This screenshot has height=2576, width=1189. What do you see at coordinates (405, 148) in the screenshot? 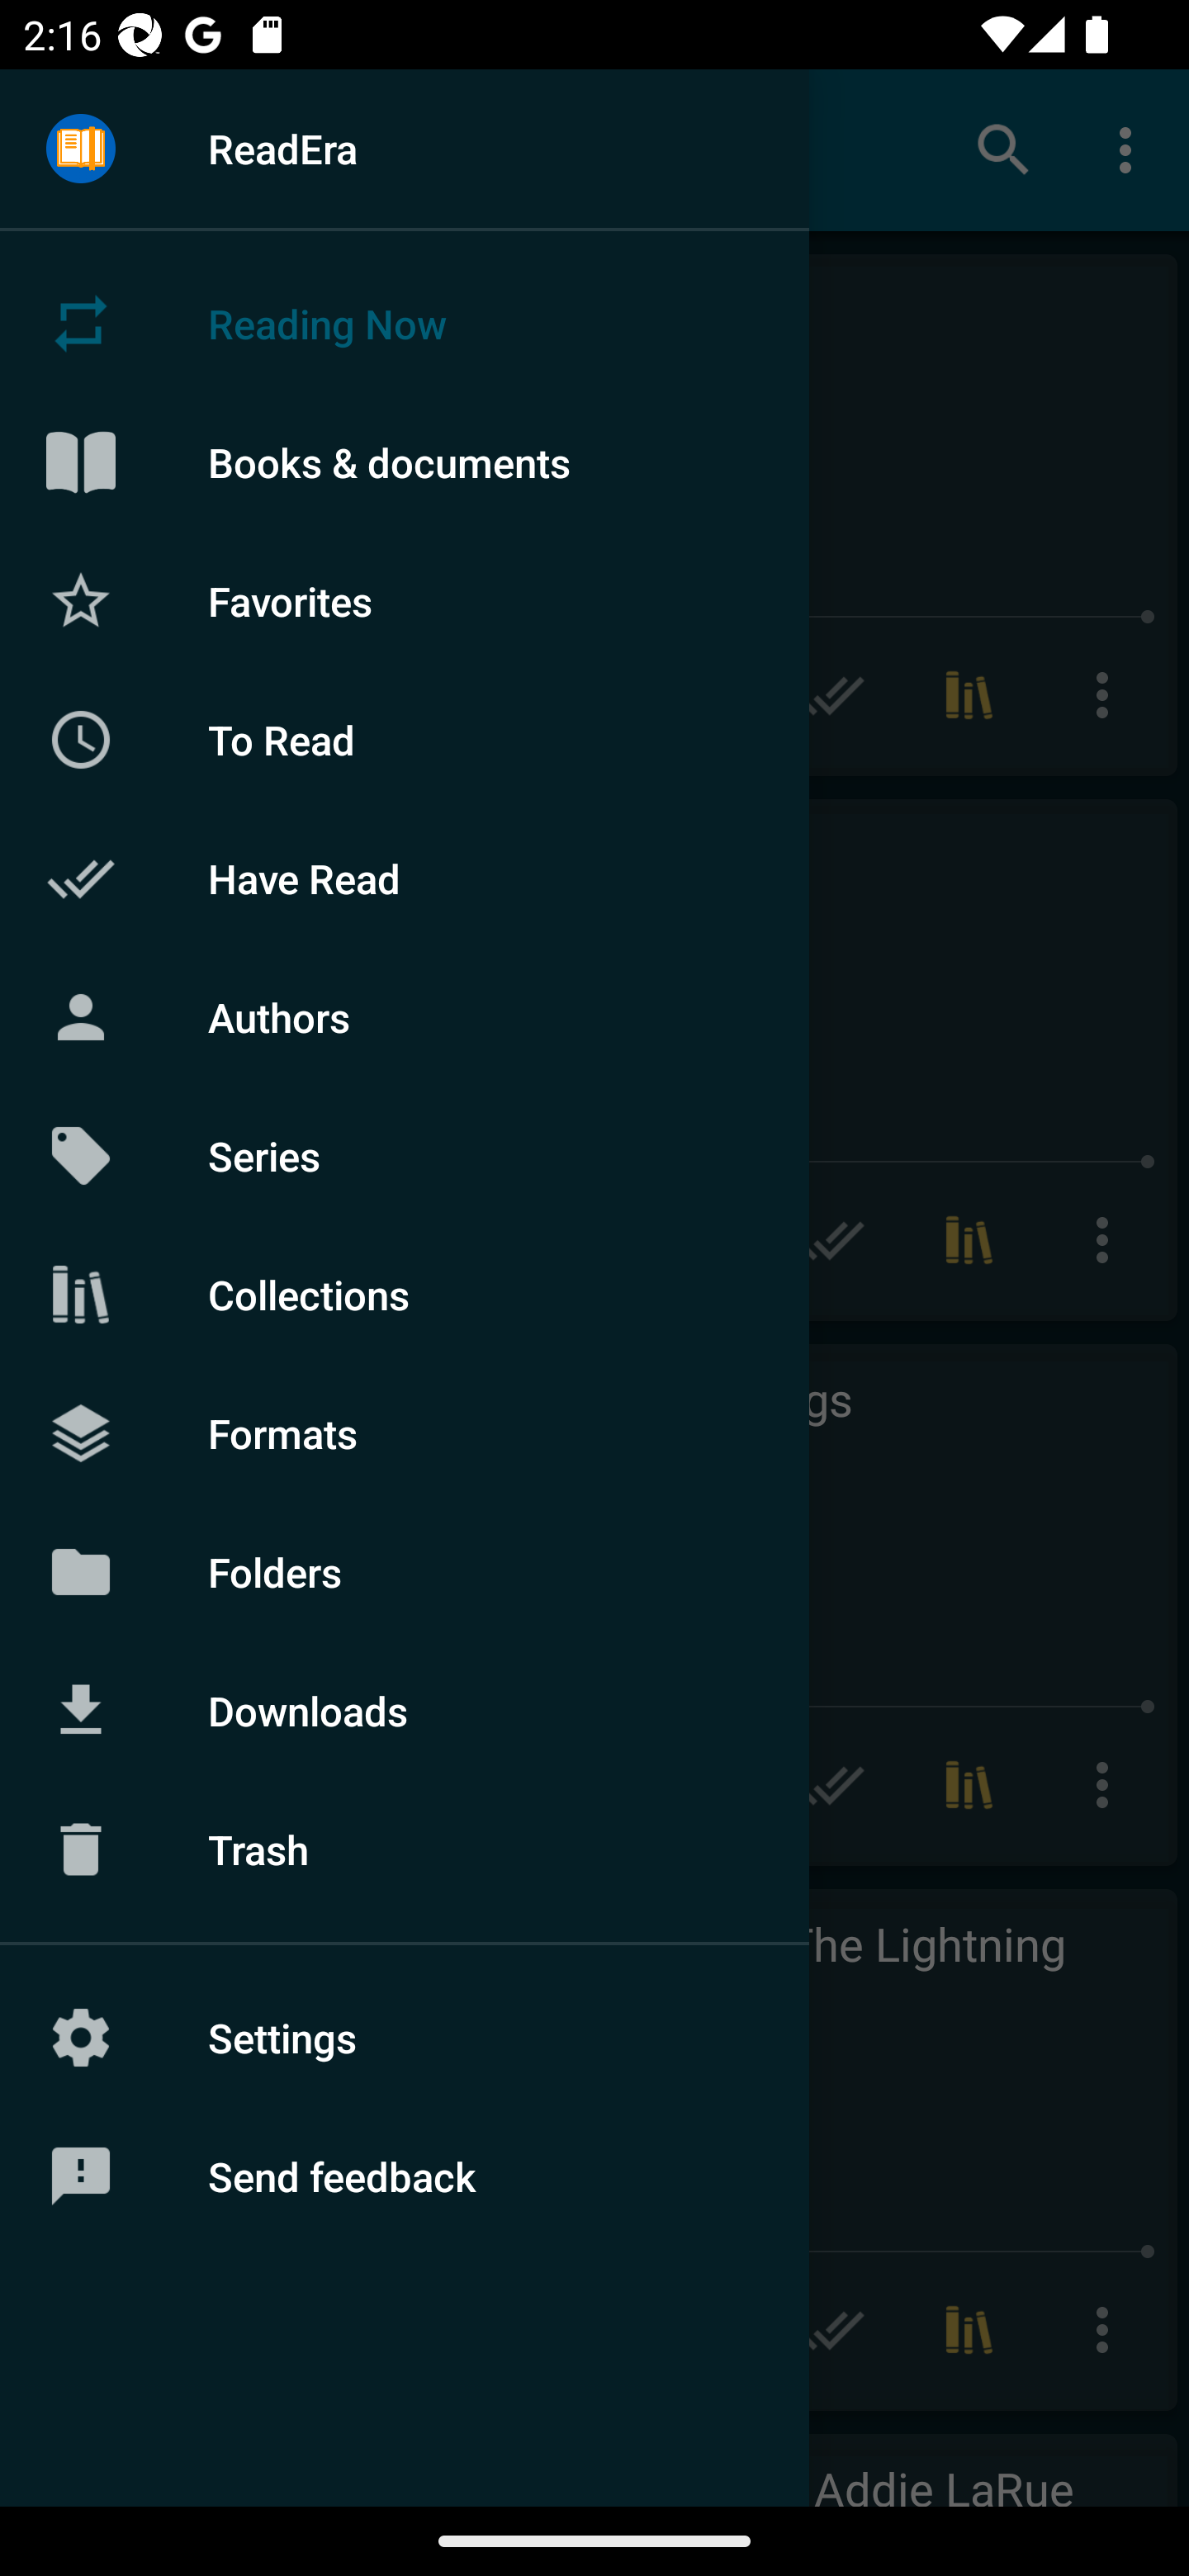
I see `ReadEra` at bounding box center [405, 148].